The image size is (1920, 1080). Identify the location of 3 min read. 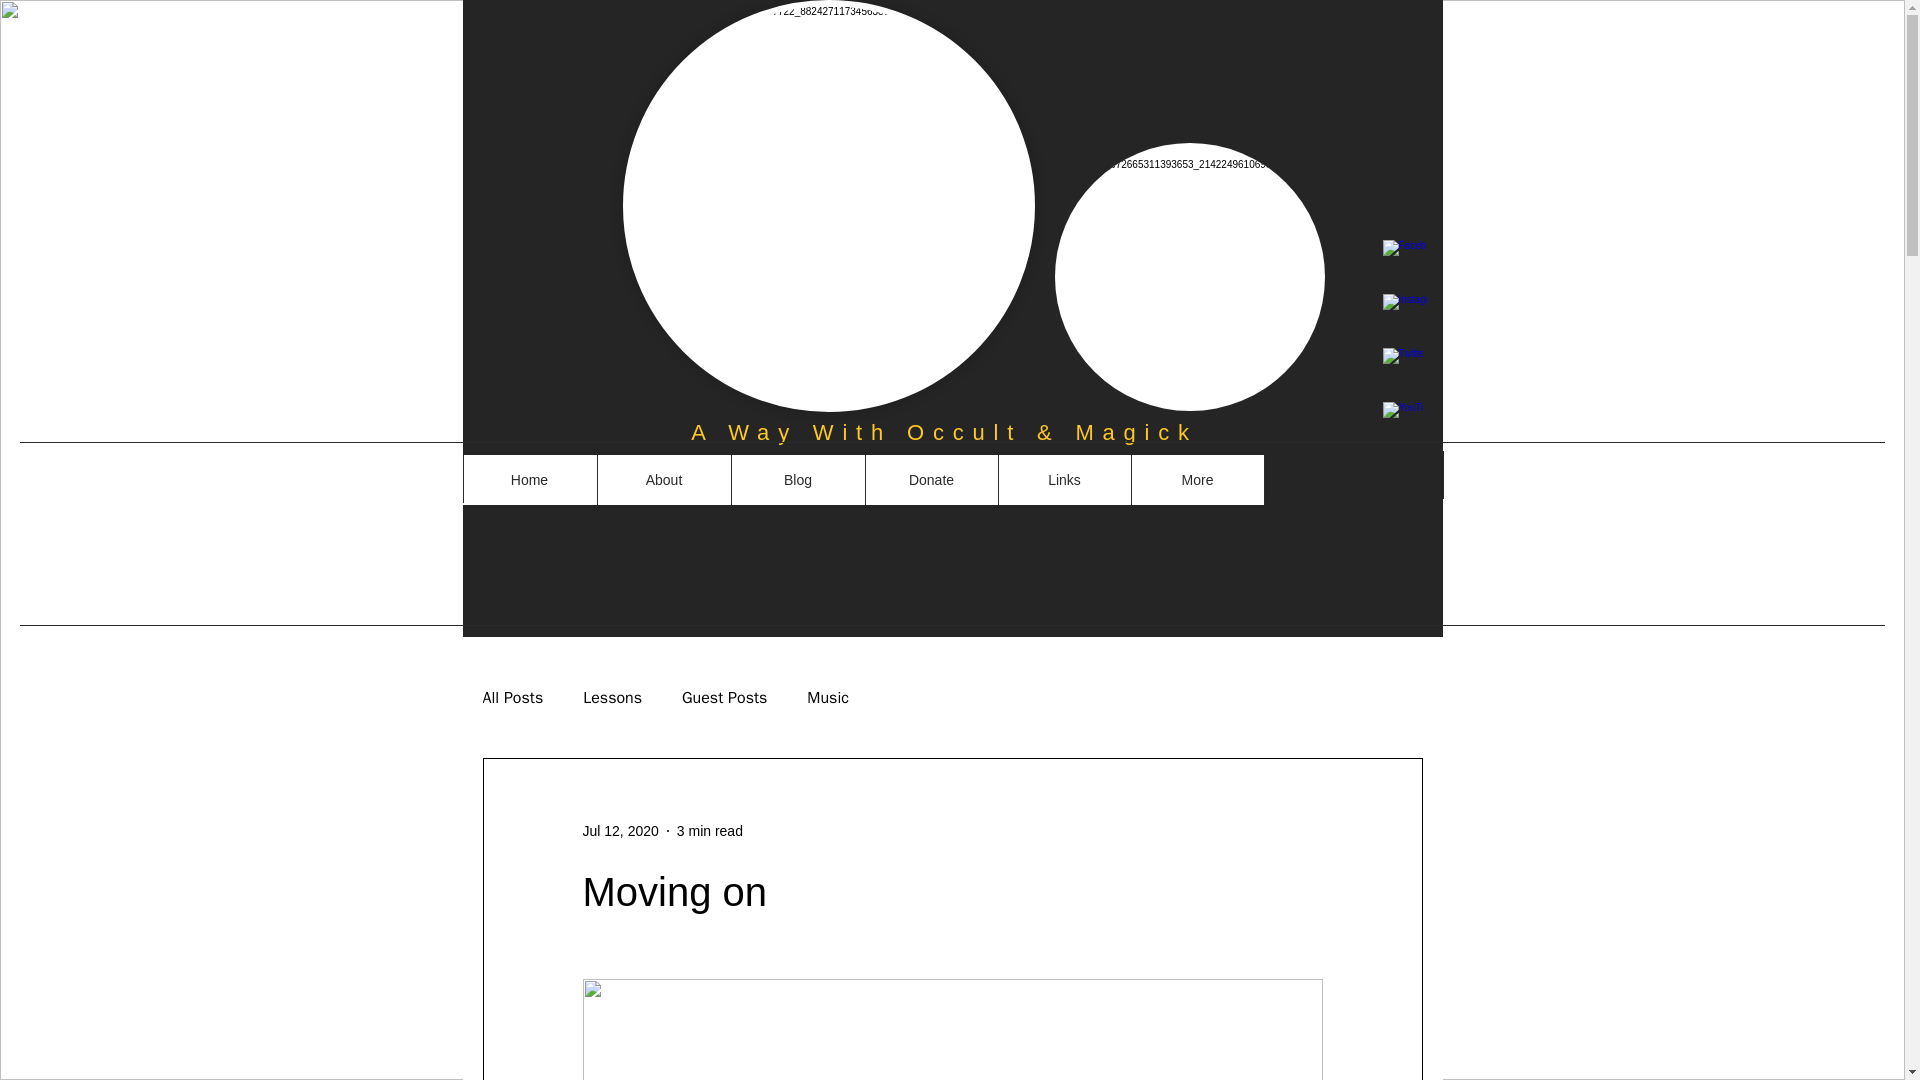
(710, 830).